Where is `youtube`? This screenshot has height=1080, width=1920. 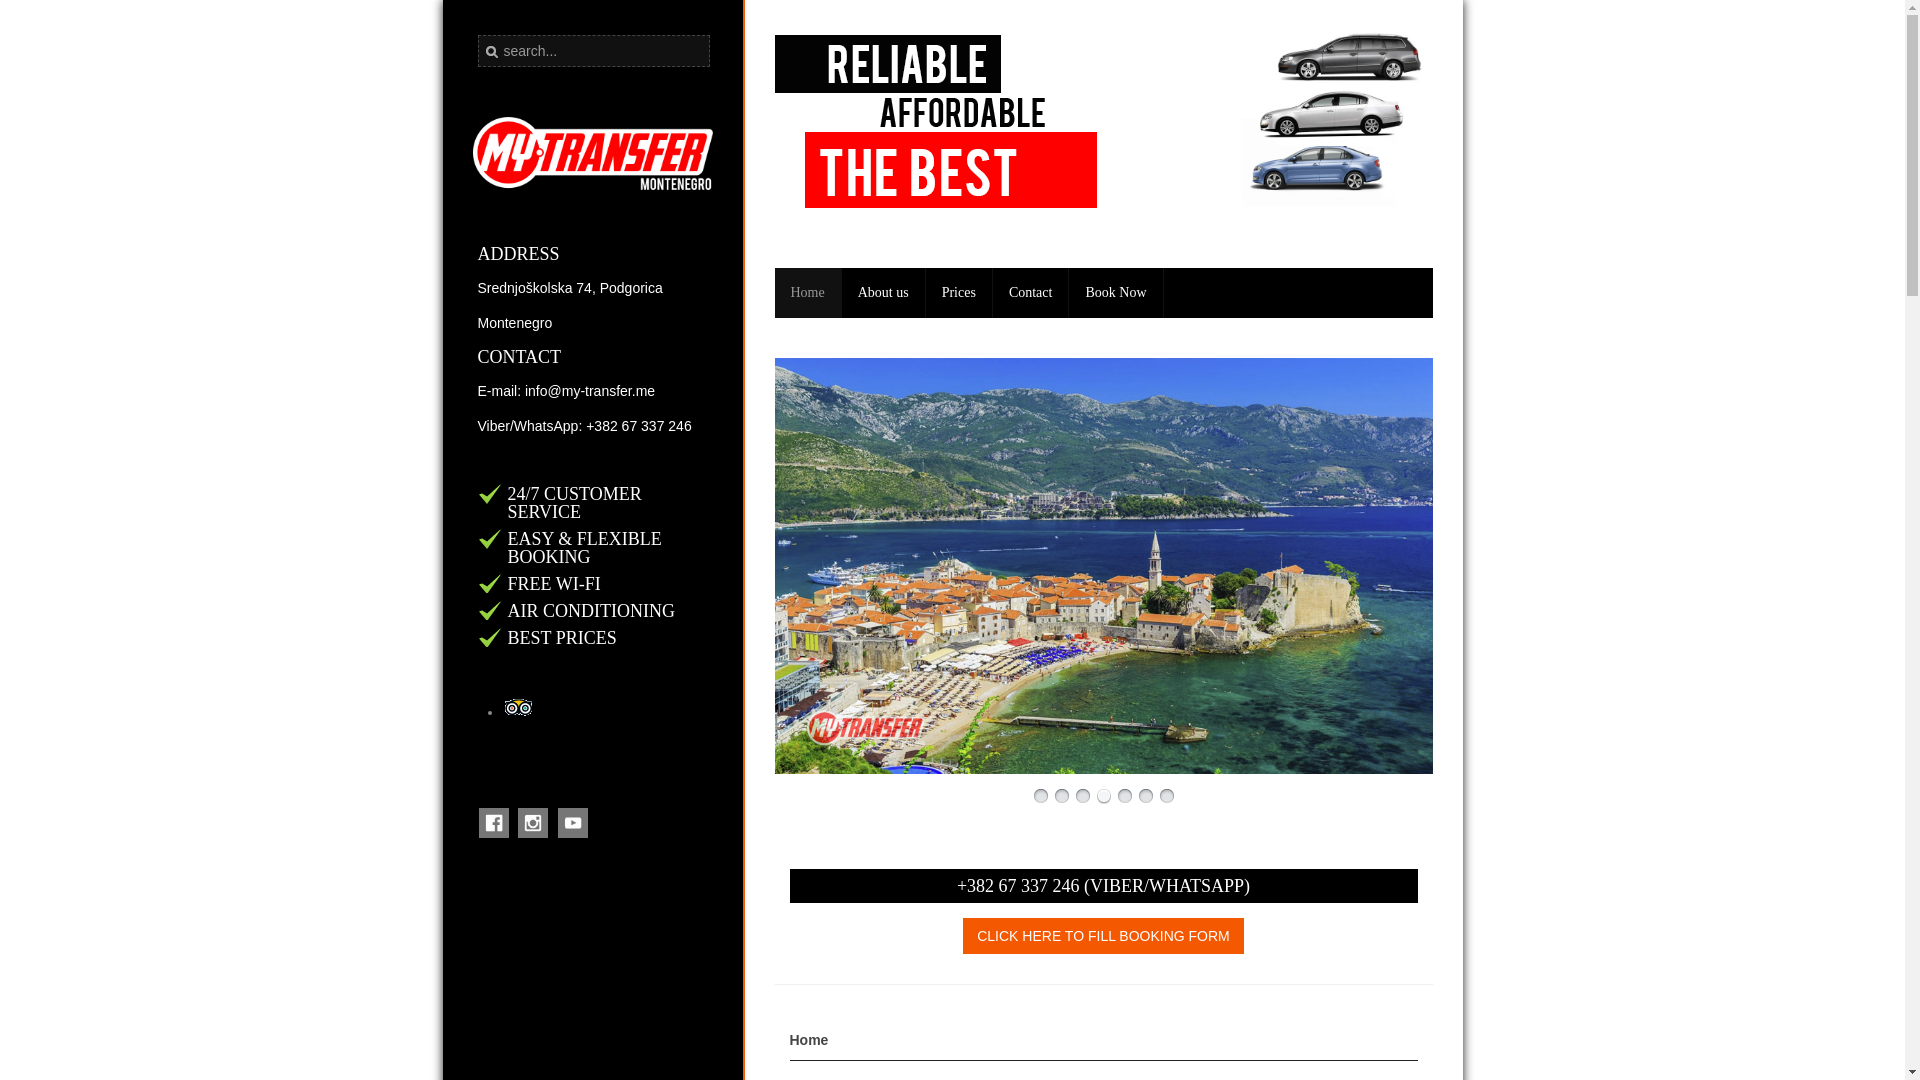
youtube is located at coordinates (572, 833).